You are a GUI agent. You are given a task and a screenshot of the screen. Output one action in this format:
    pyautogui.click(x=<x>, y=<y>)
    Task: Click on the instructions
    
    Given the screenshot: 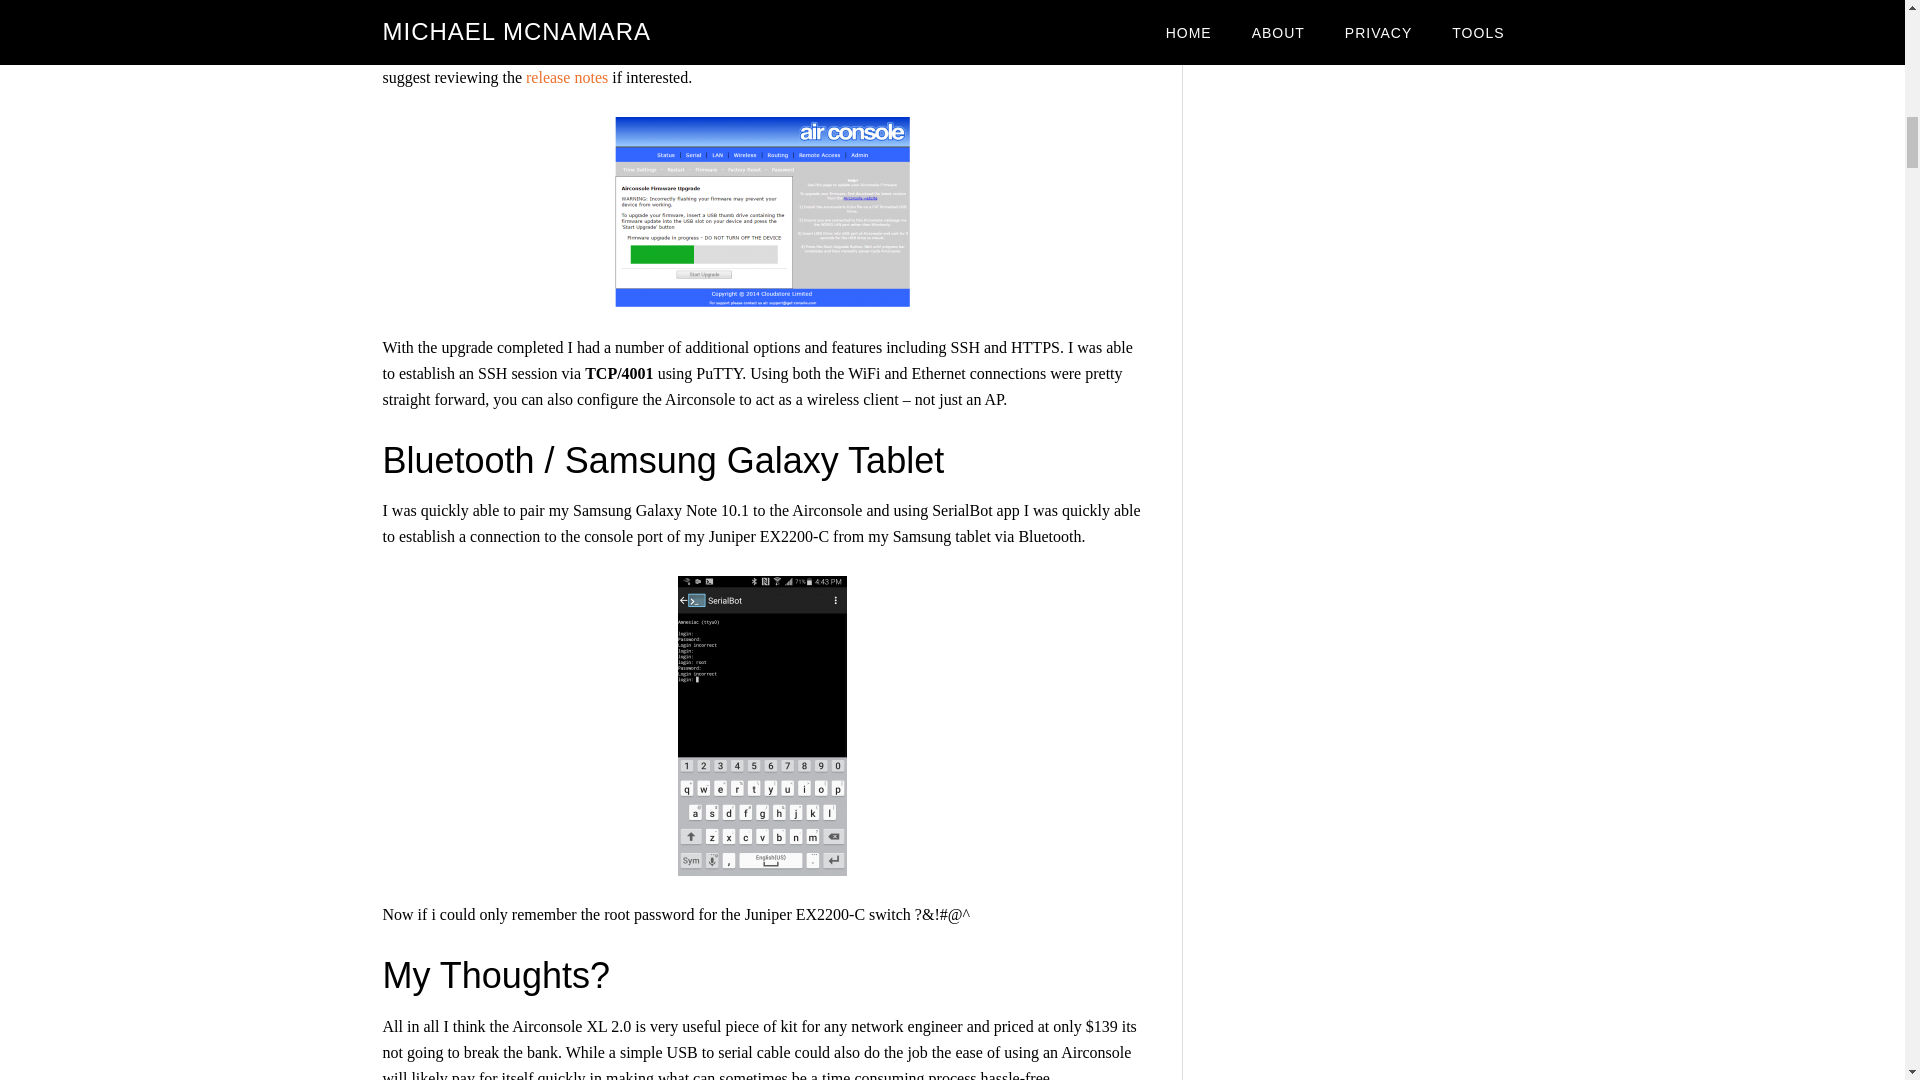 What is the action you would take?
    pyautogui.click(x=1034, y=52)
    